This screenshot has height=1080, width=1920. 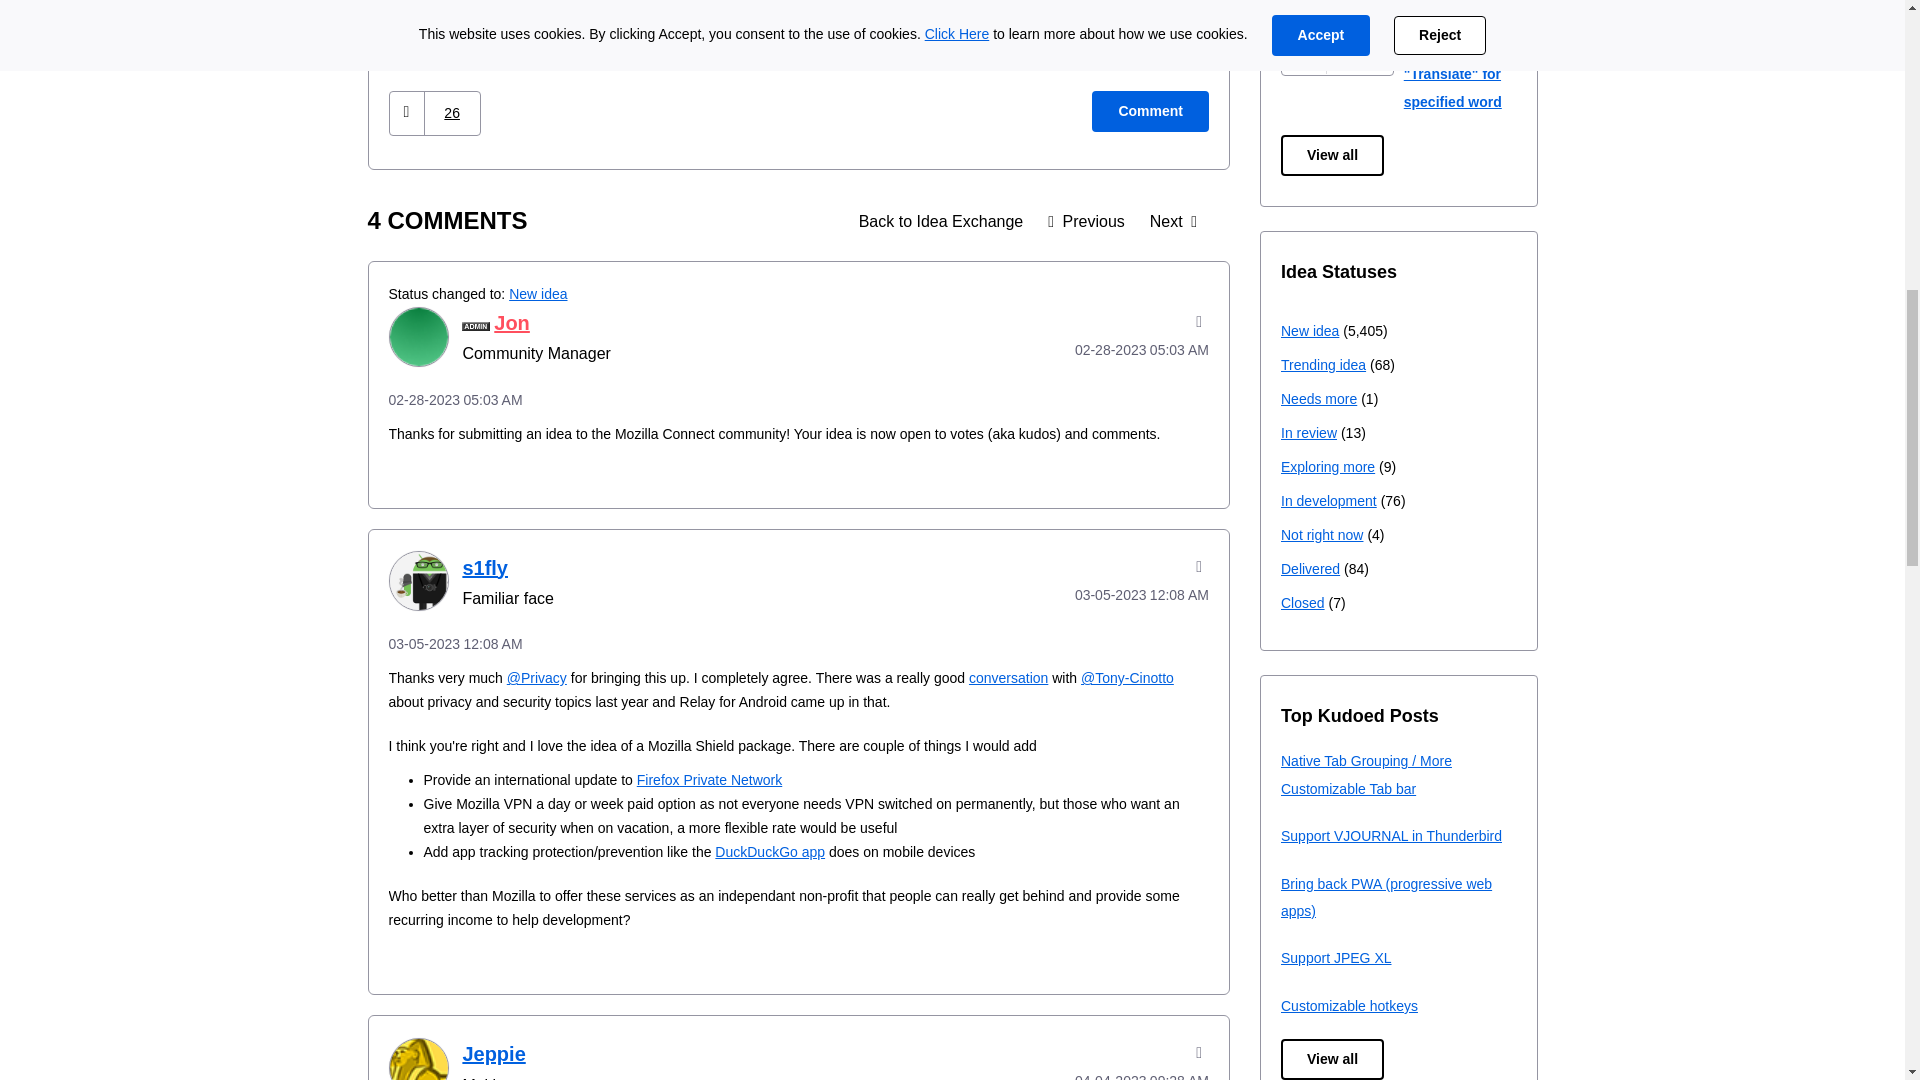 What do you see at coordinates (417, 336) in the screenshot?
I see `Jon` at bounding box center [417, 336].